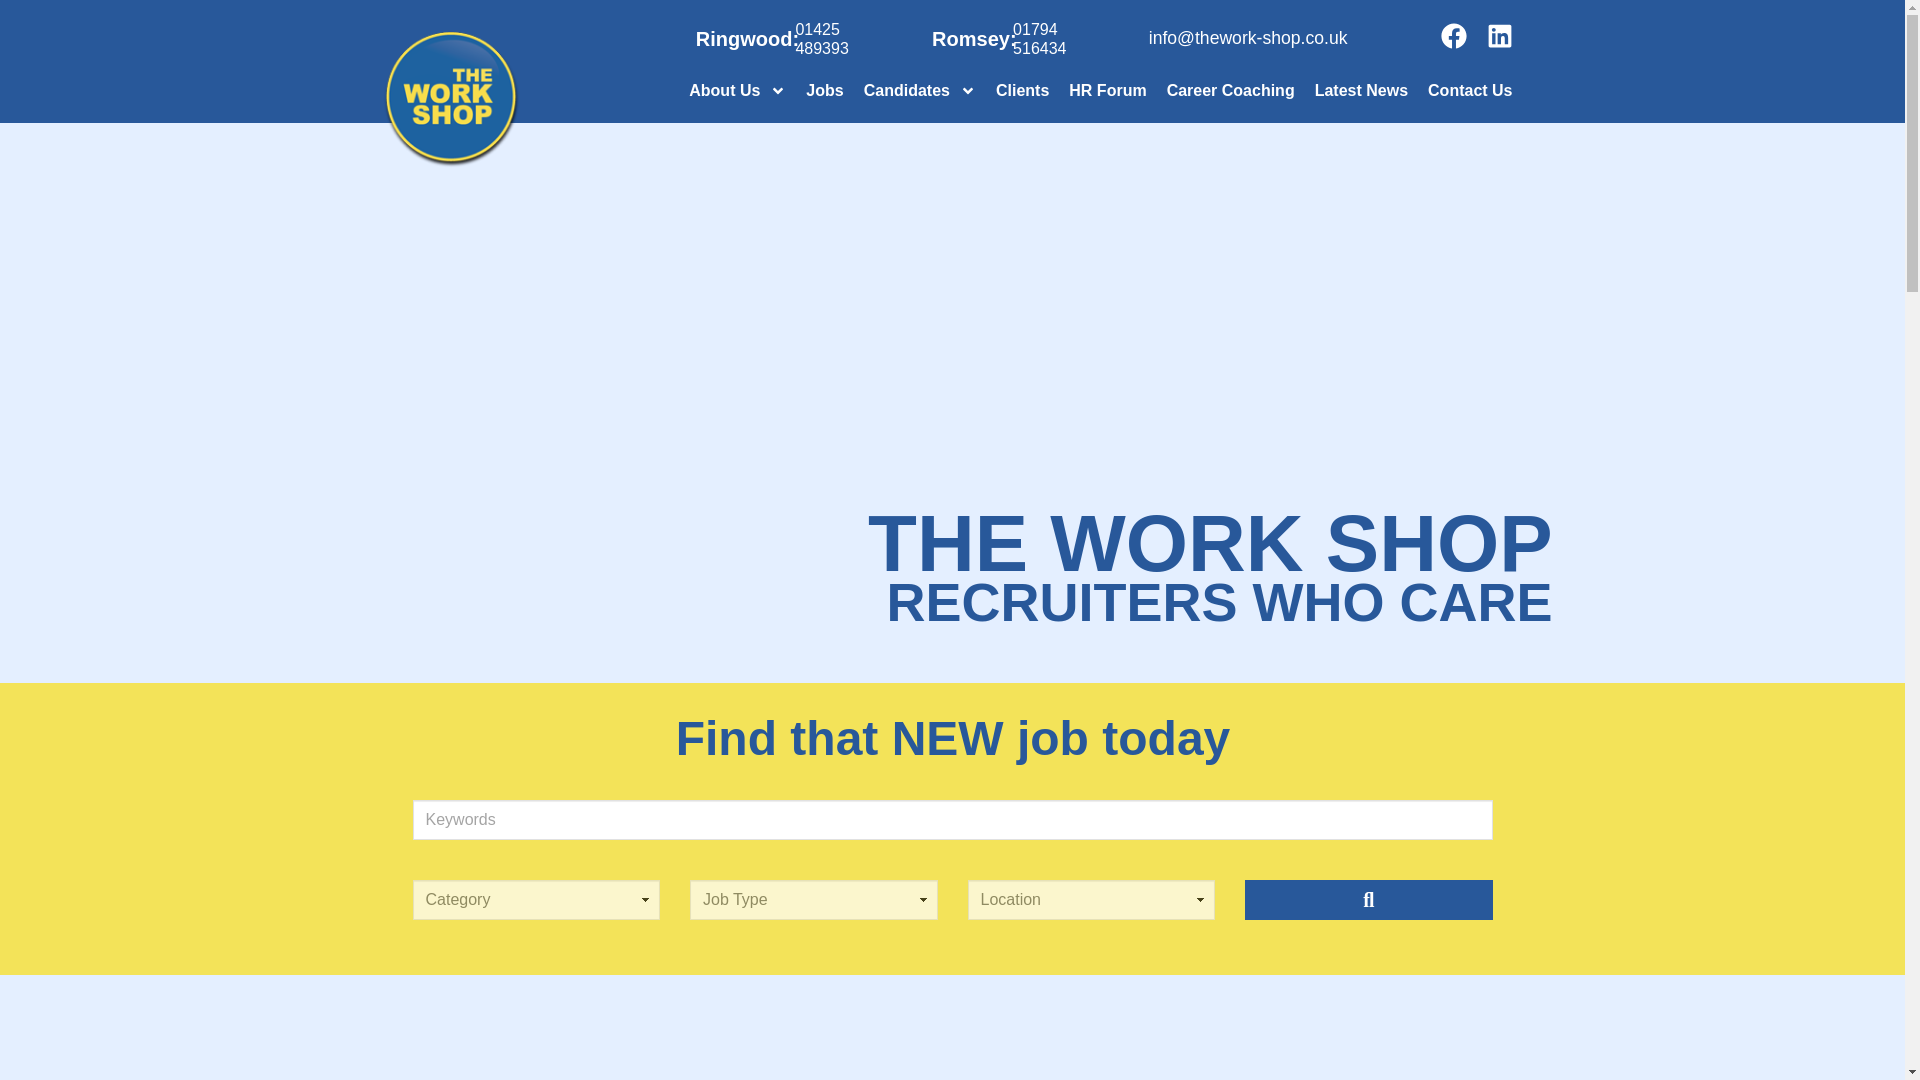 The image size is (1920, 1080). Describe the element at coordinates (738, 91) in the screenshot. I see `About Us` at that location.